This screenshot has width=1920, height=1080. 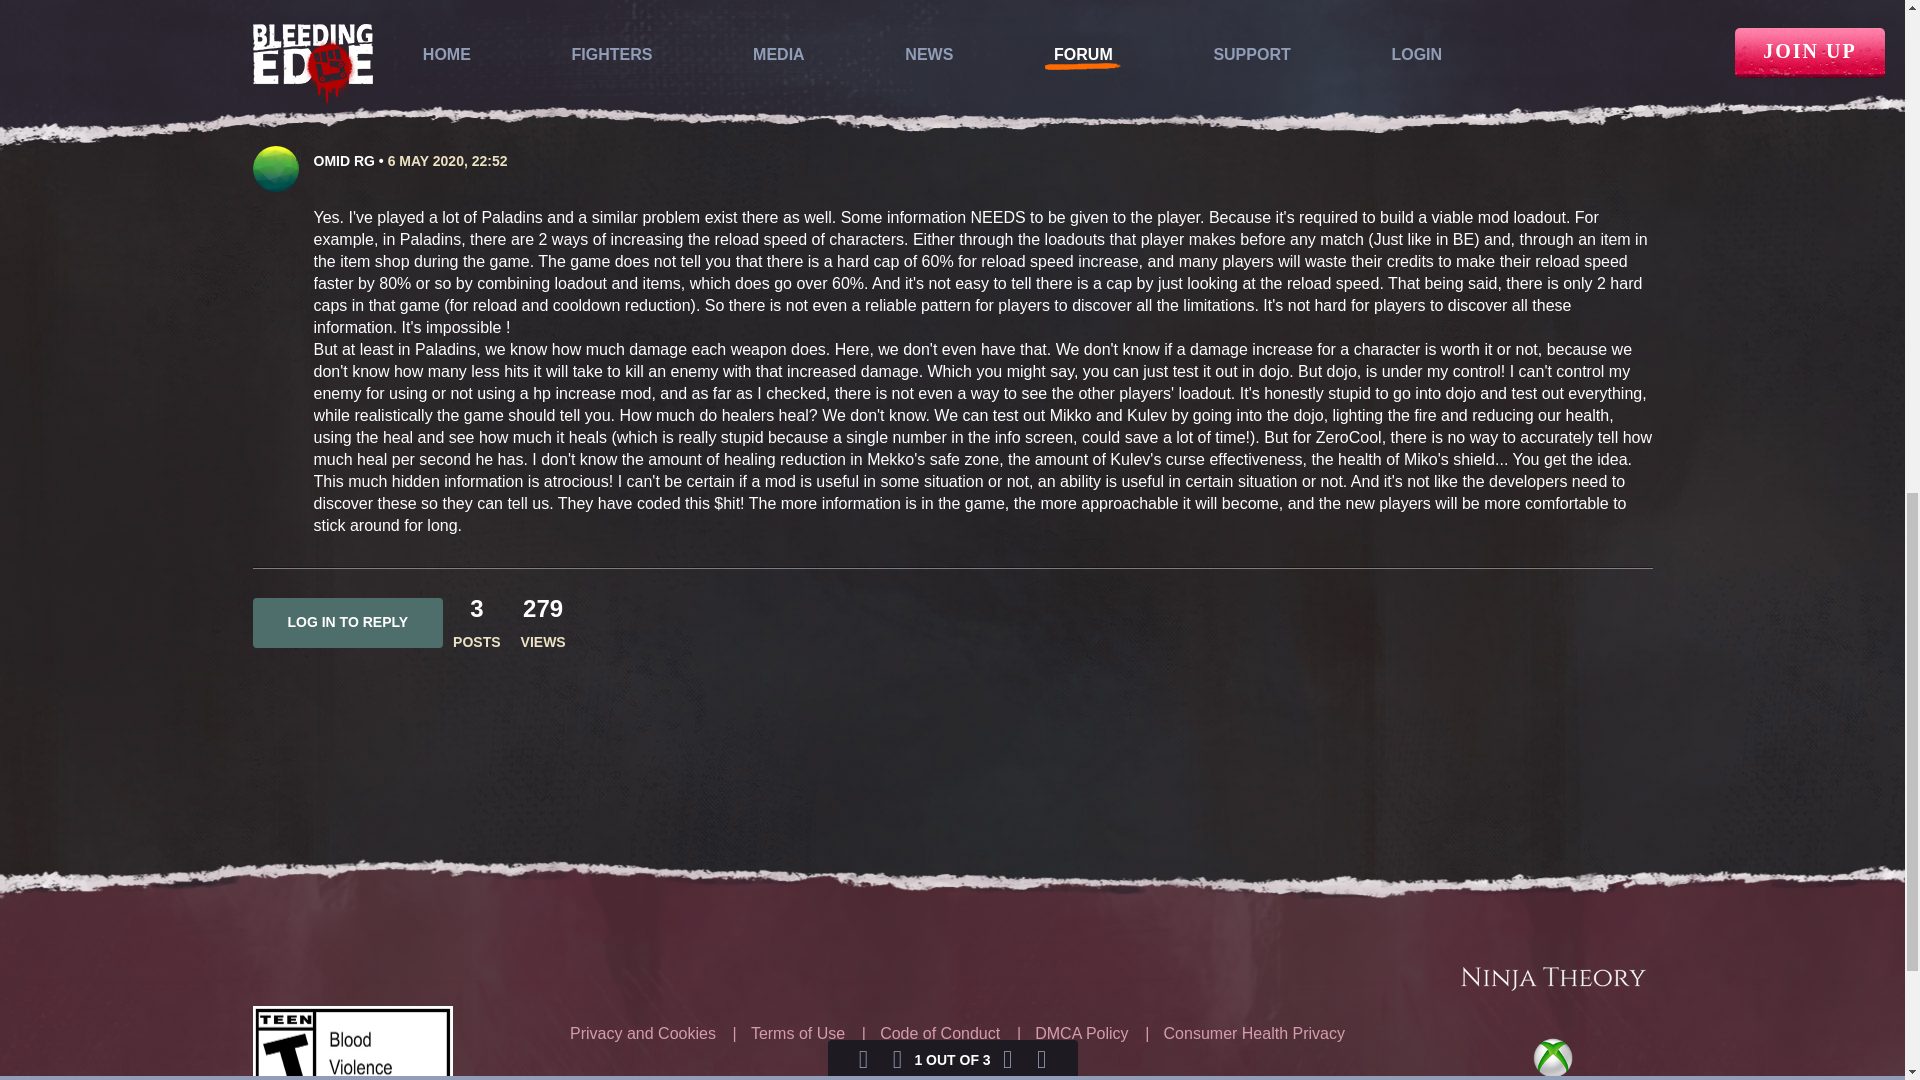 What do you see at coordinates (476, 608) in the screenshot?
I see `3` at bounding box center [476, 608].